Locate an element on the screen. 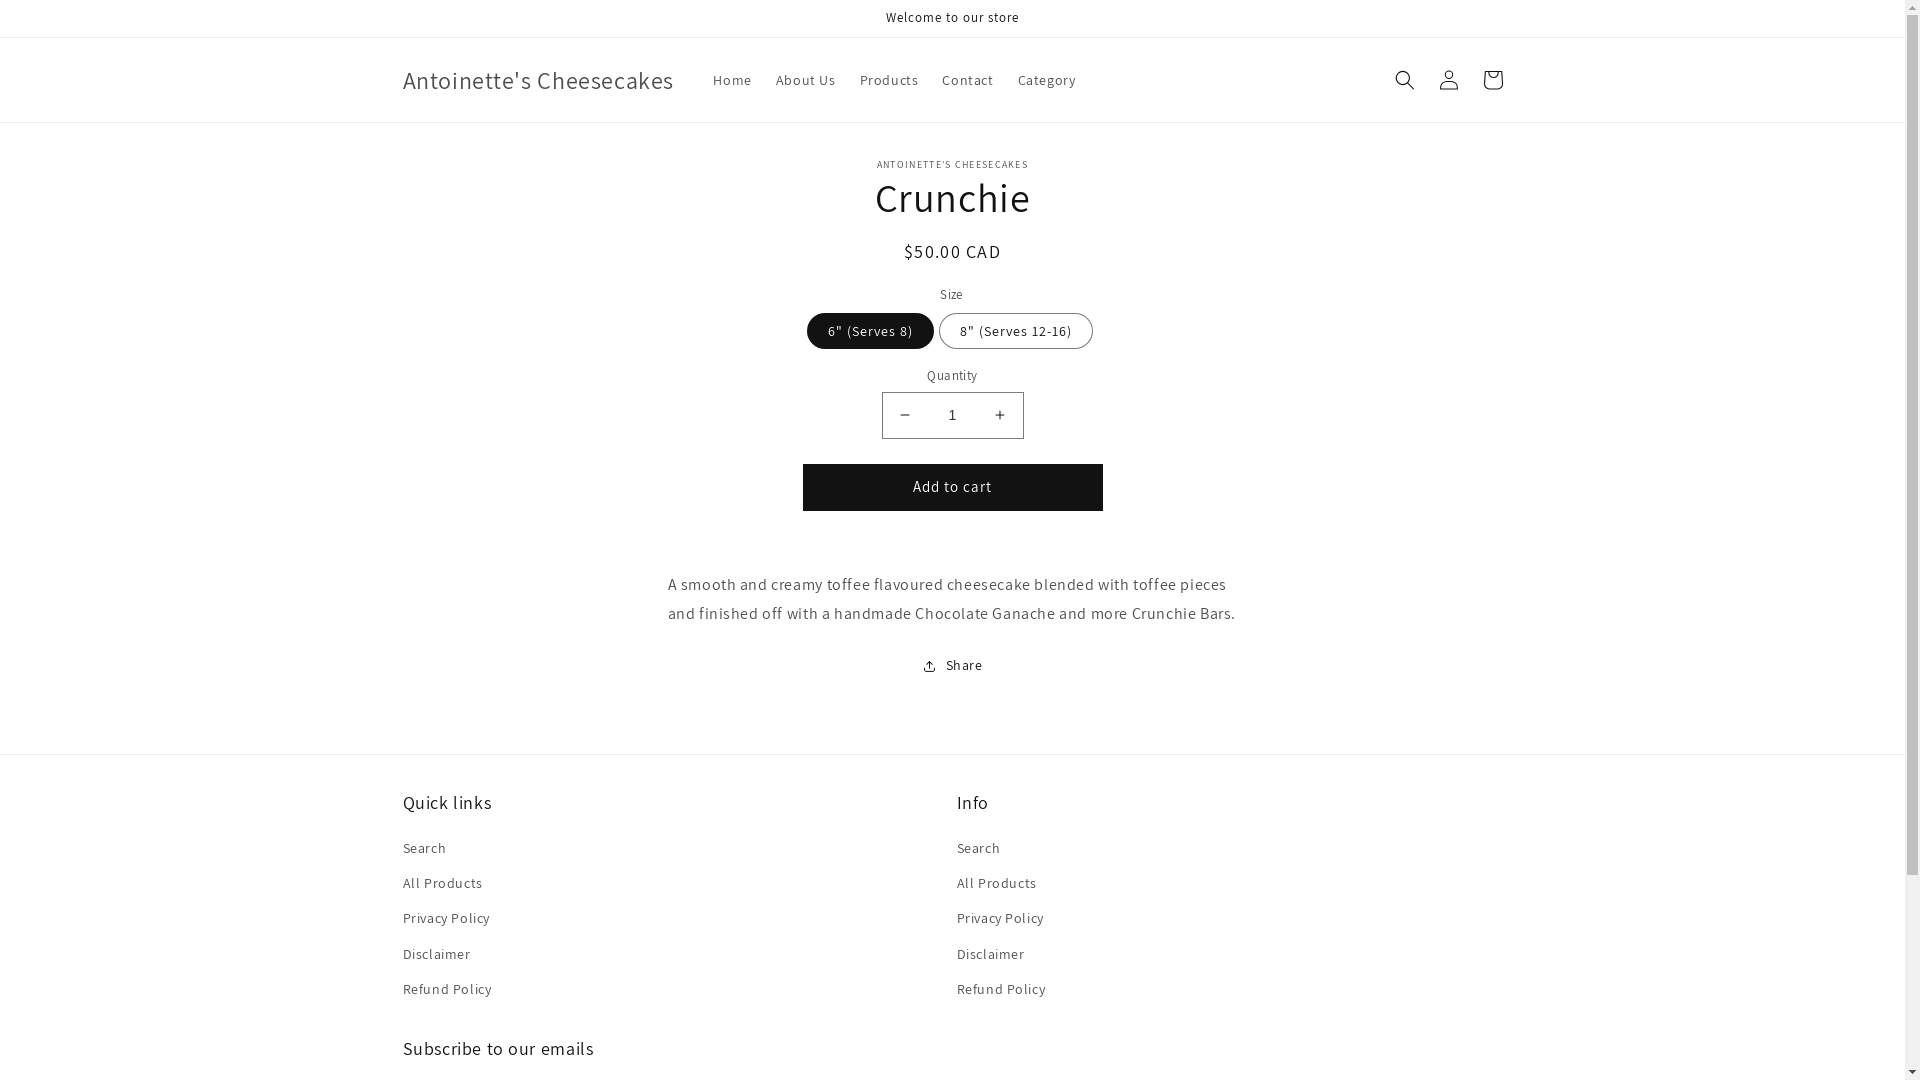 Image resolution: width=1920 pixels, height=1080 pixels. Privacy Policy is located at coordinates (446, 918).